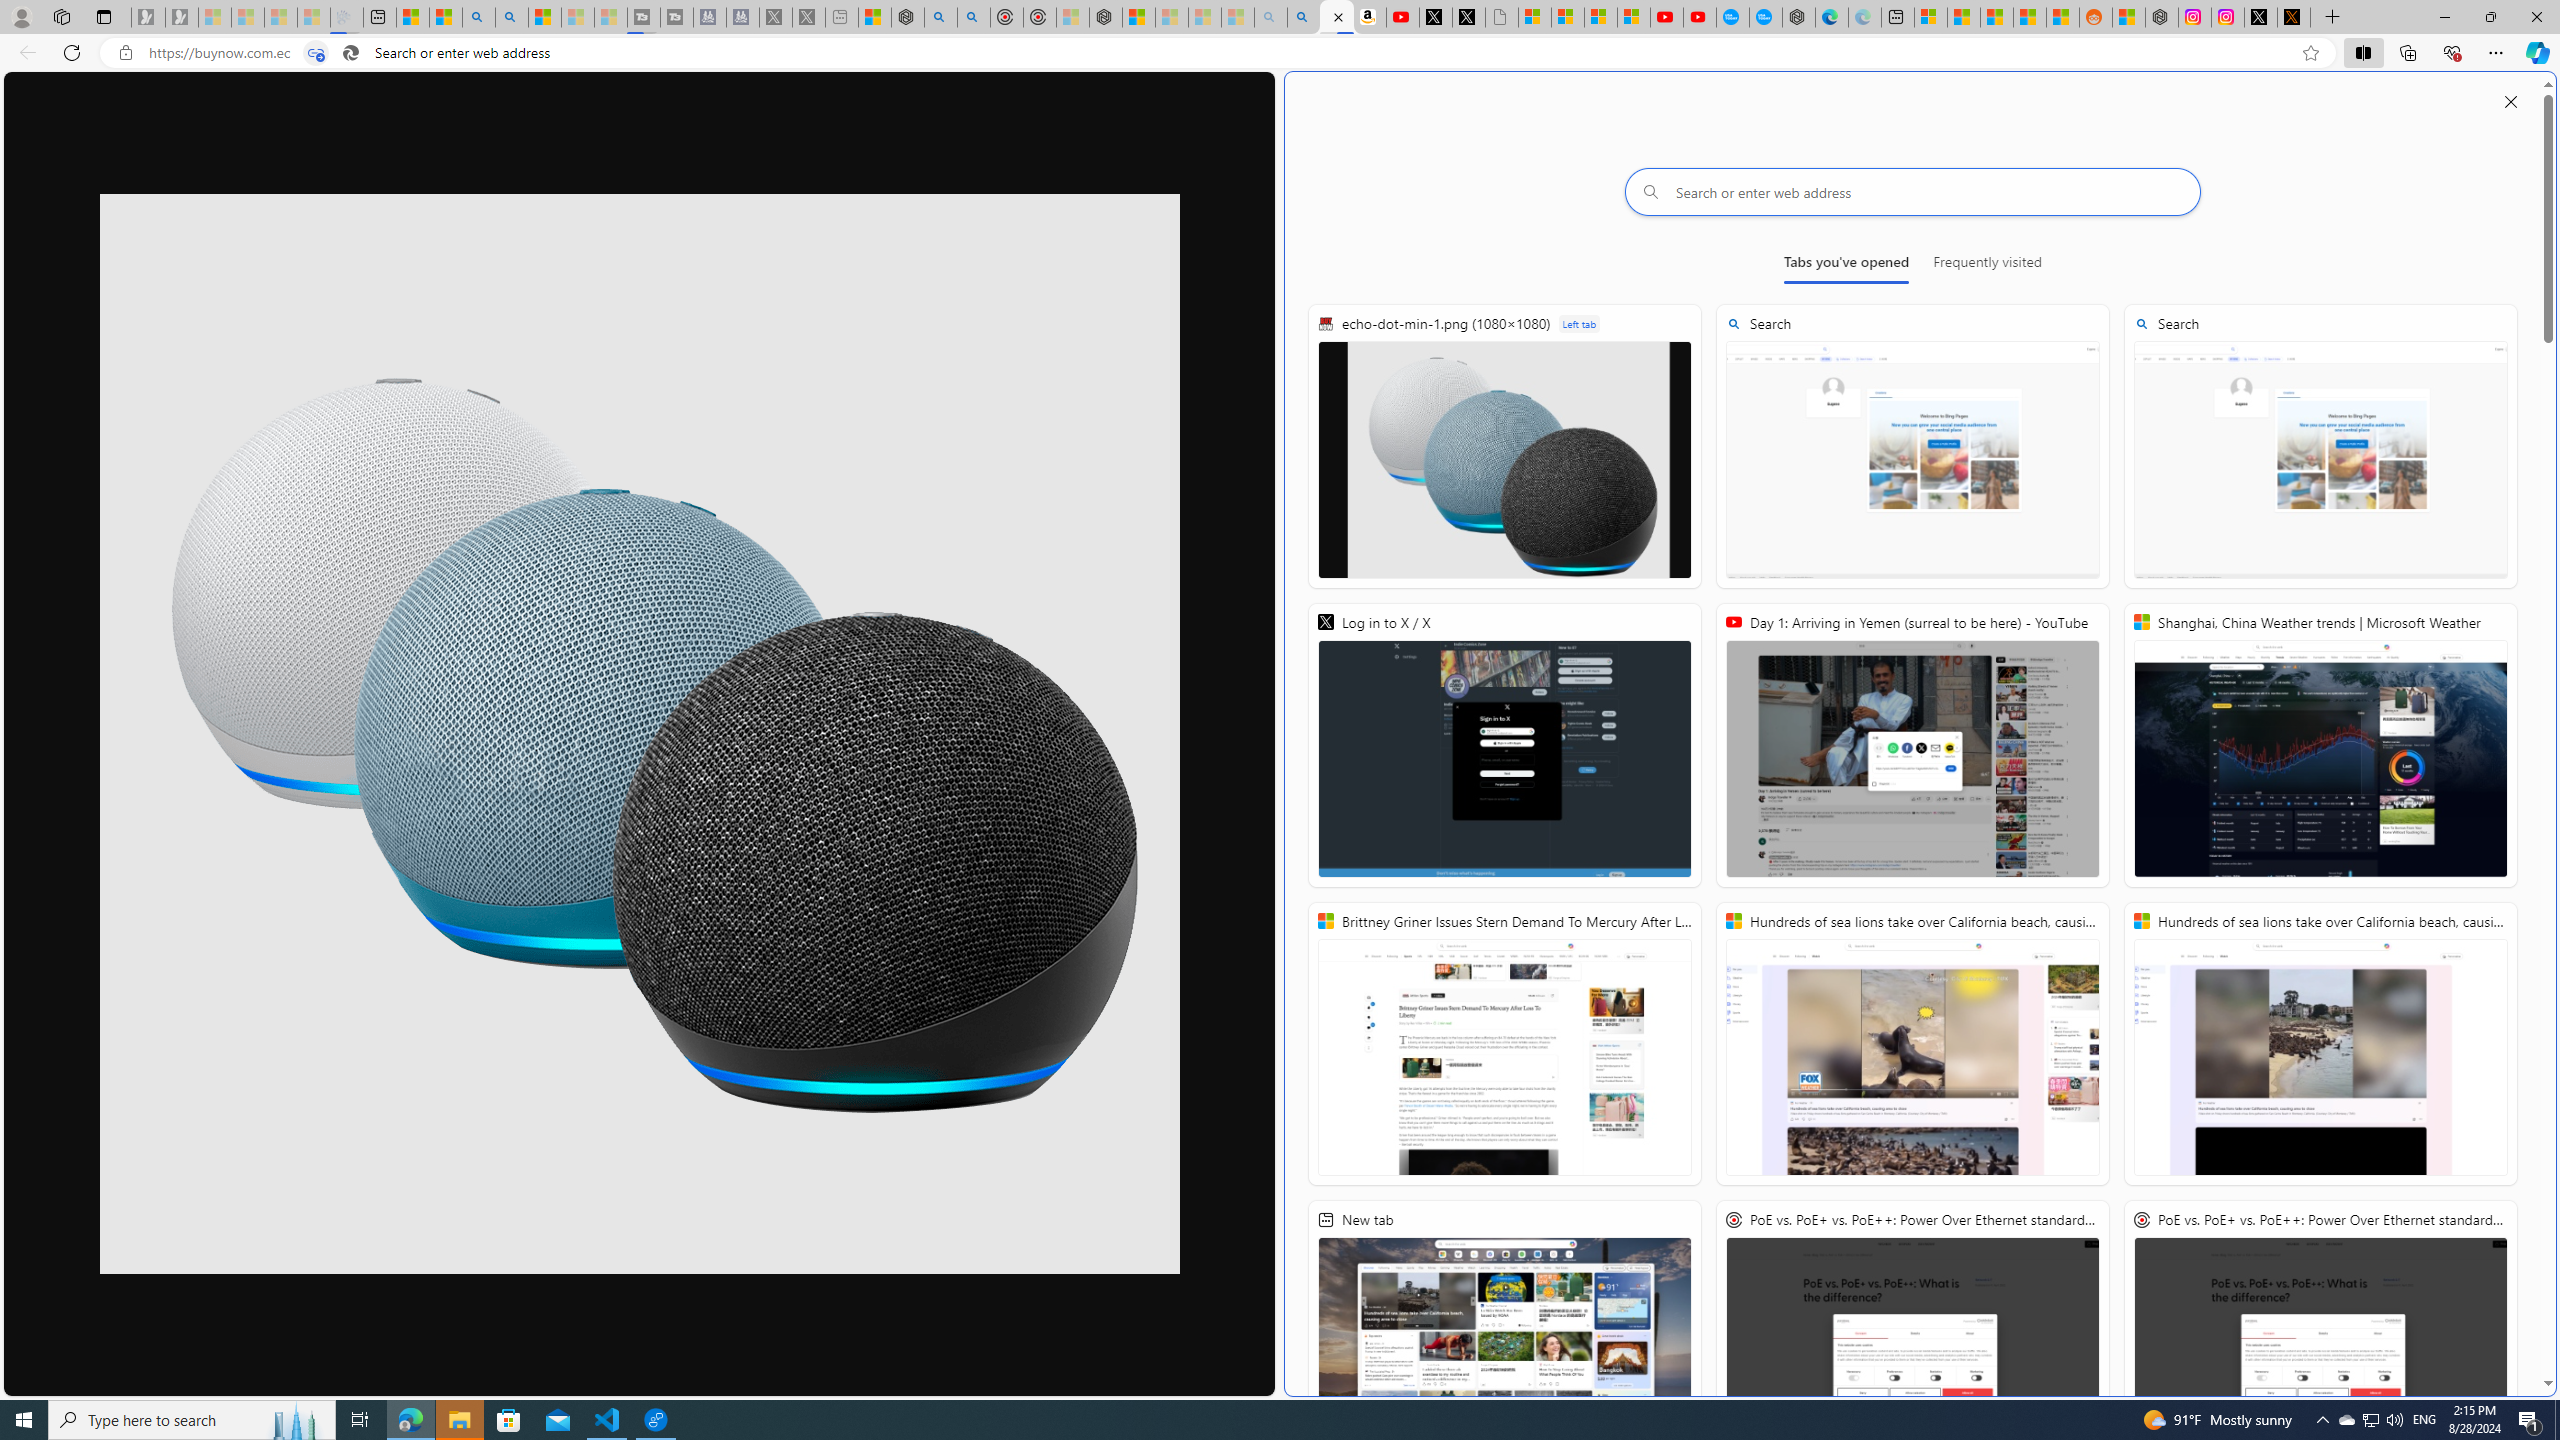 The image size is (2560, 1440). I want to click on Wildlife - MSN, so click(875, 17).